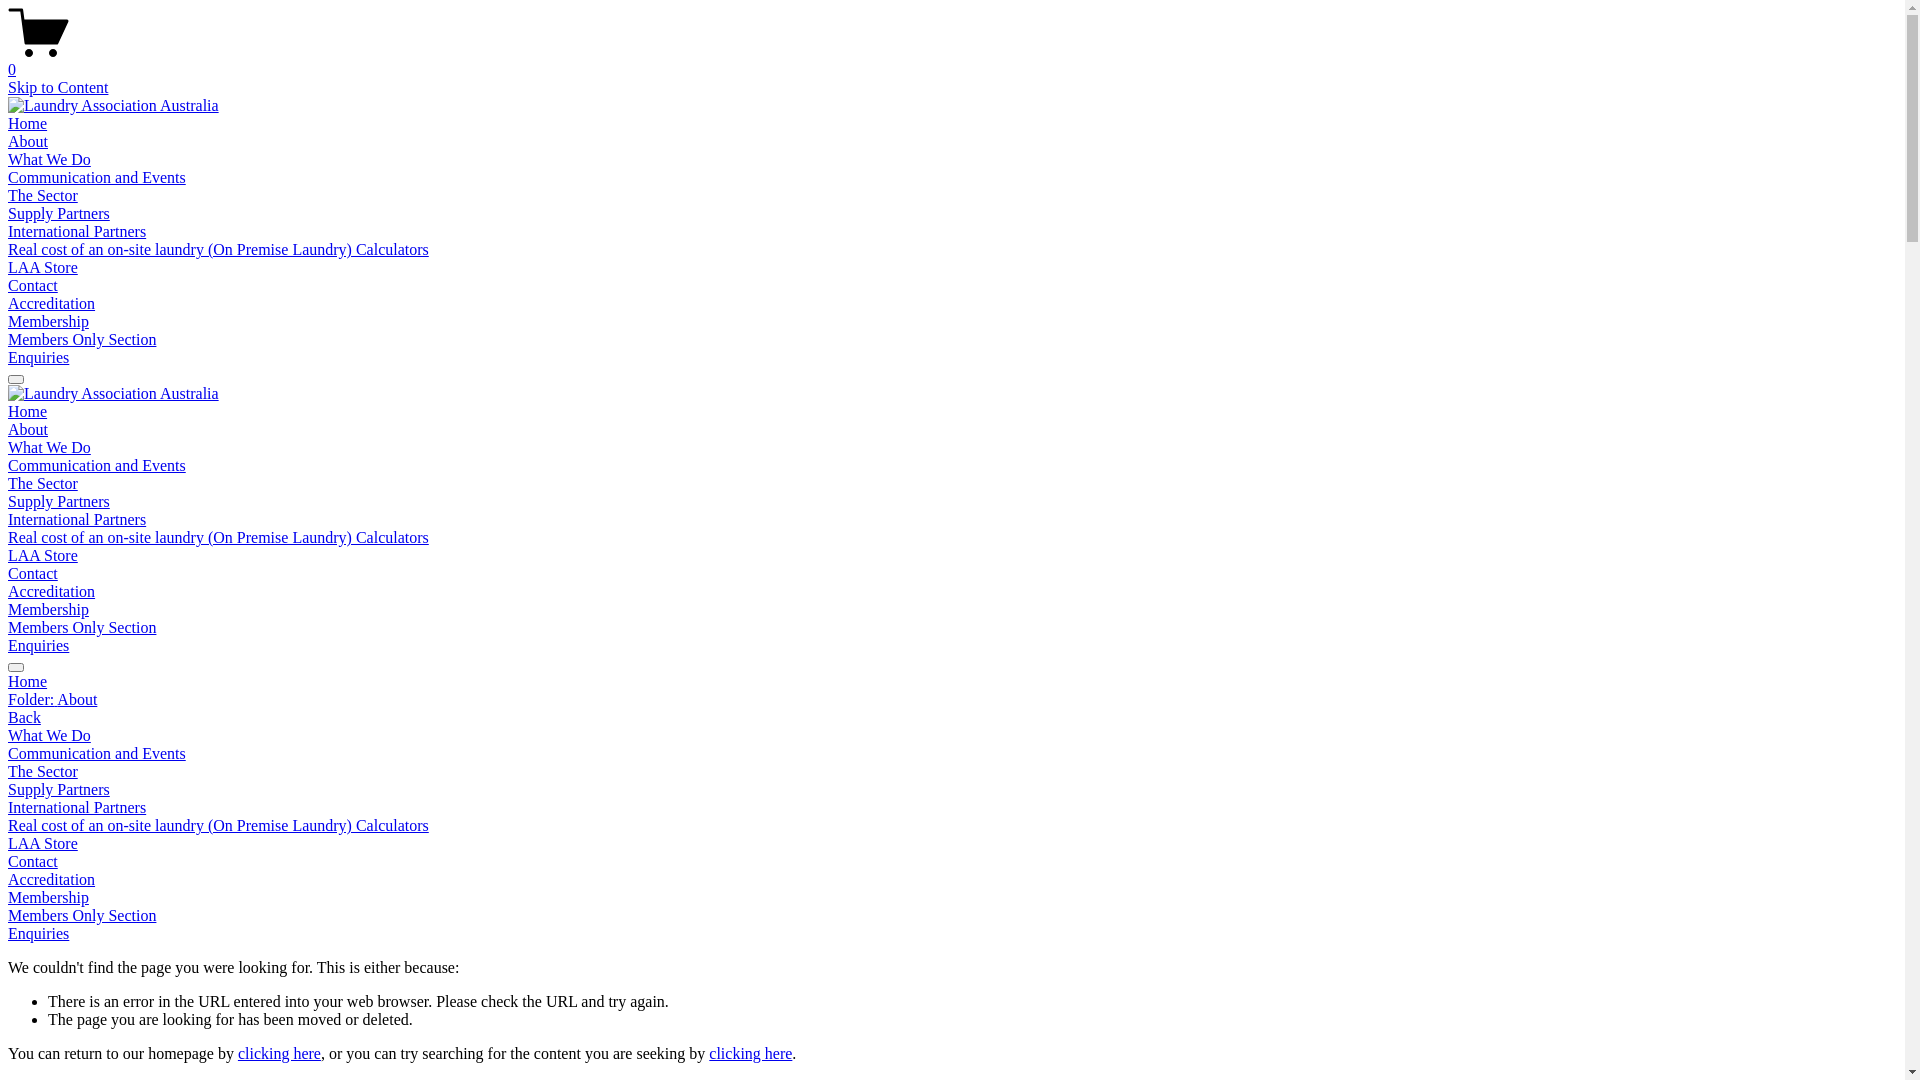  I want to click on International Partners, so click(77, 520).